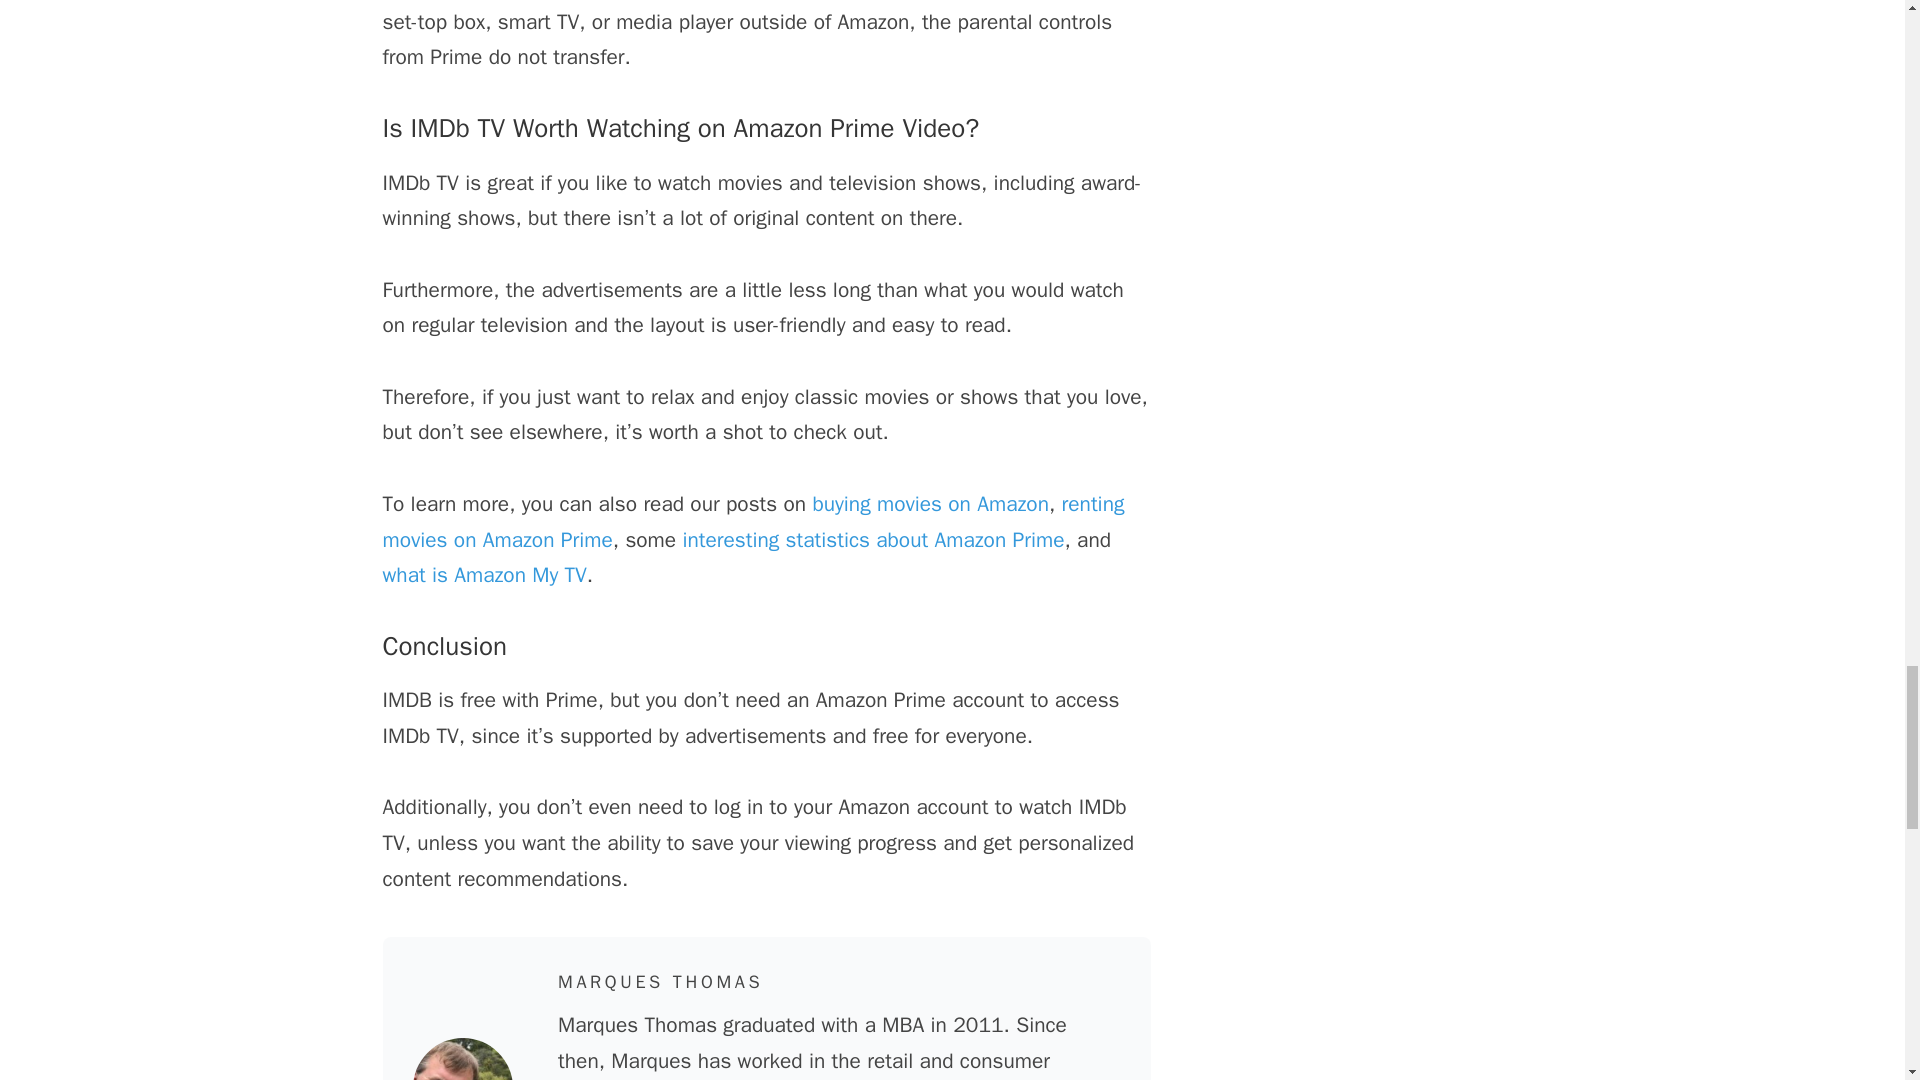  I want to click on what is Amazon My TV, so click(484, 574).